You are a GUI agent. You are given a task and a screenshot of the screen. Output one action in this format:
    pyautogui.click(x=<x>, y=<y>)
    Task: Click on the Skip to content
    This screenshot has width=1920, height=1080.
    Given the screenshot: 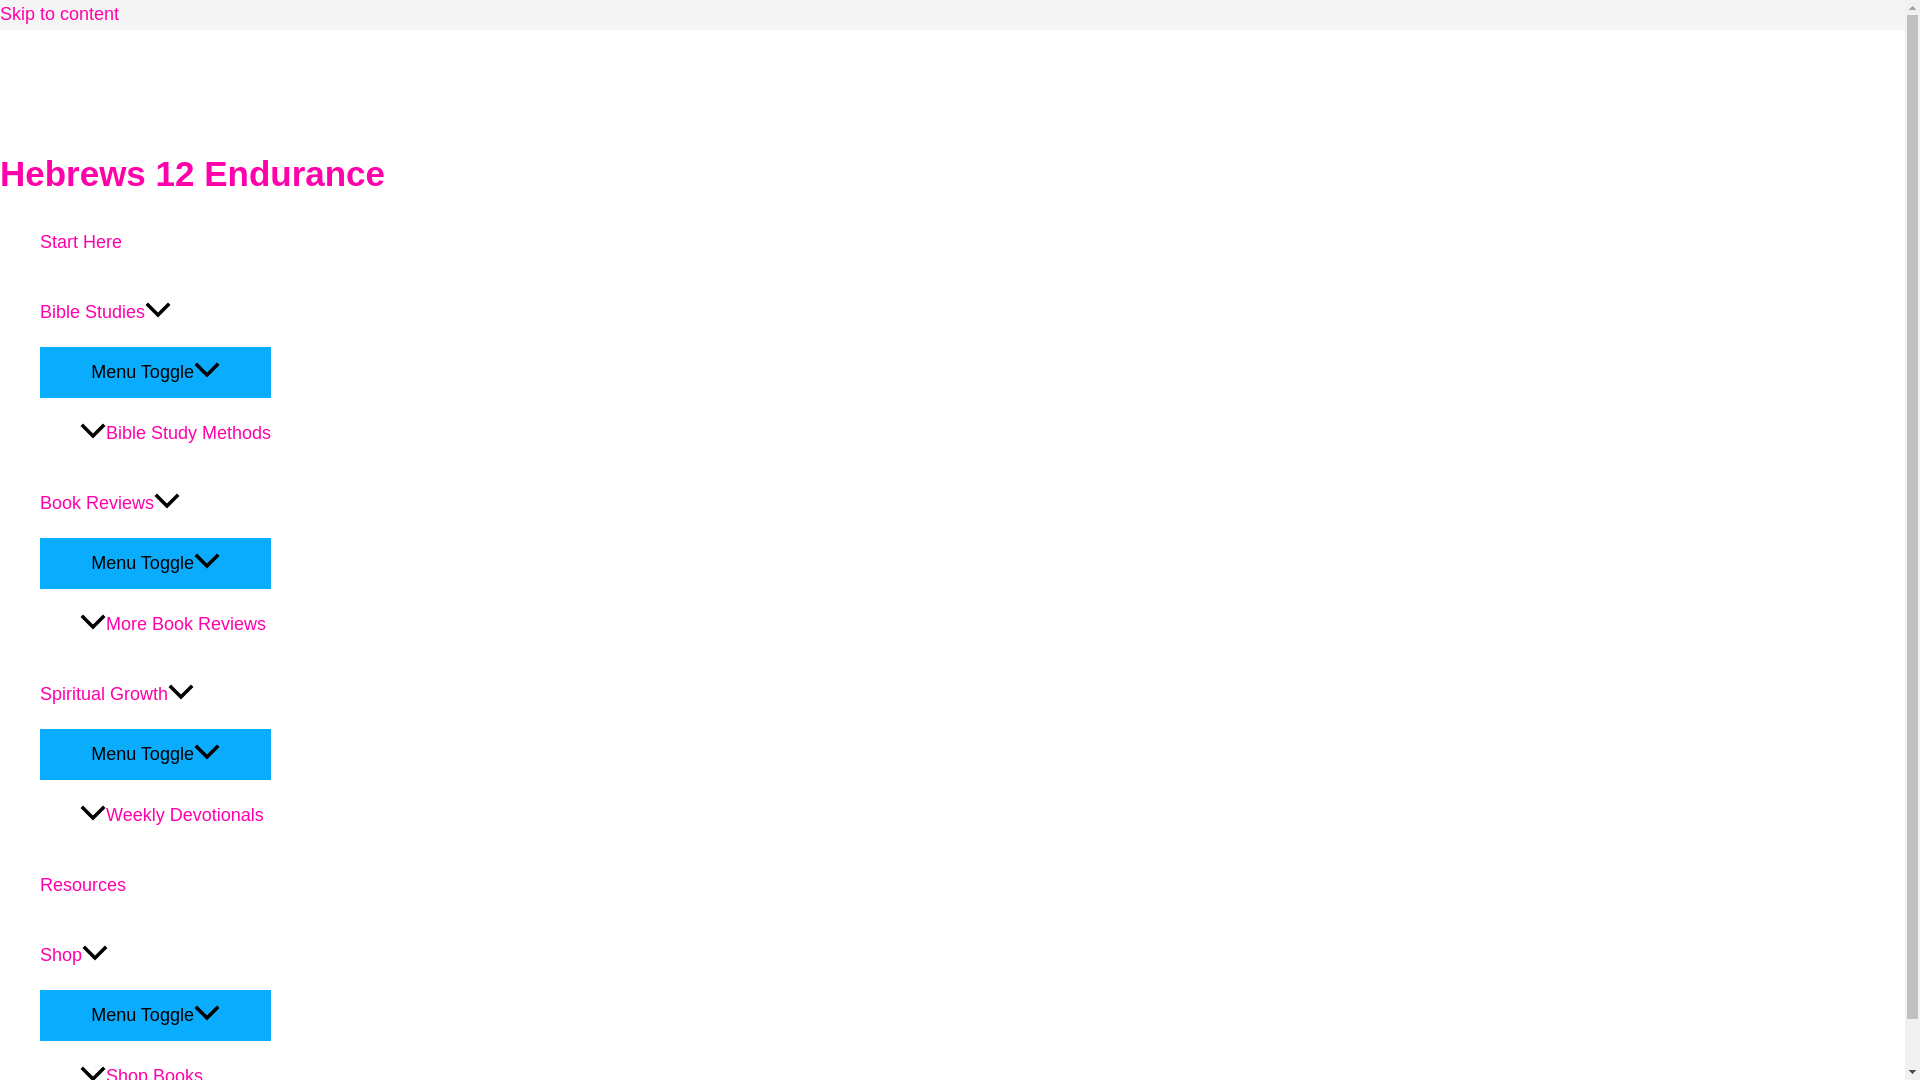 What is the action you would take?
    pyautogui.click(x=60, y=14)
    